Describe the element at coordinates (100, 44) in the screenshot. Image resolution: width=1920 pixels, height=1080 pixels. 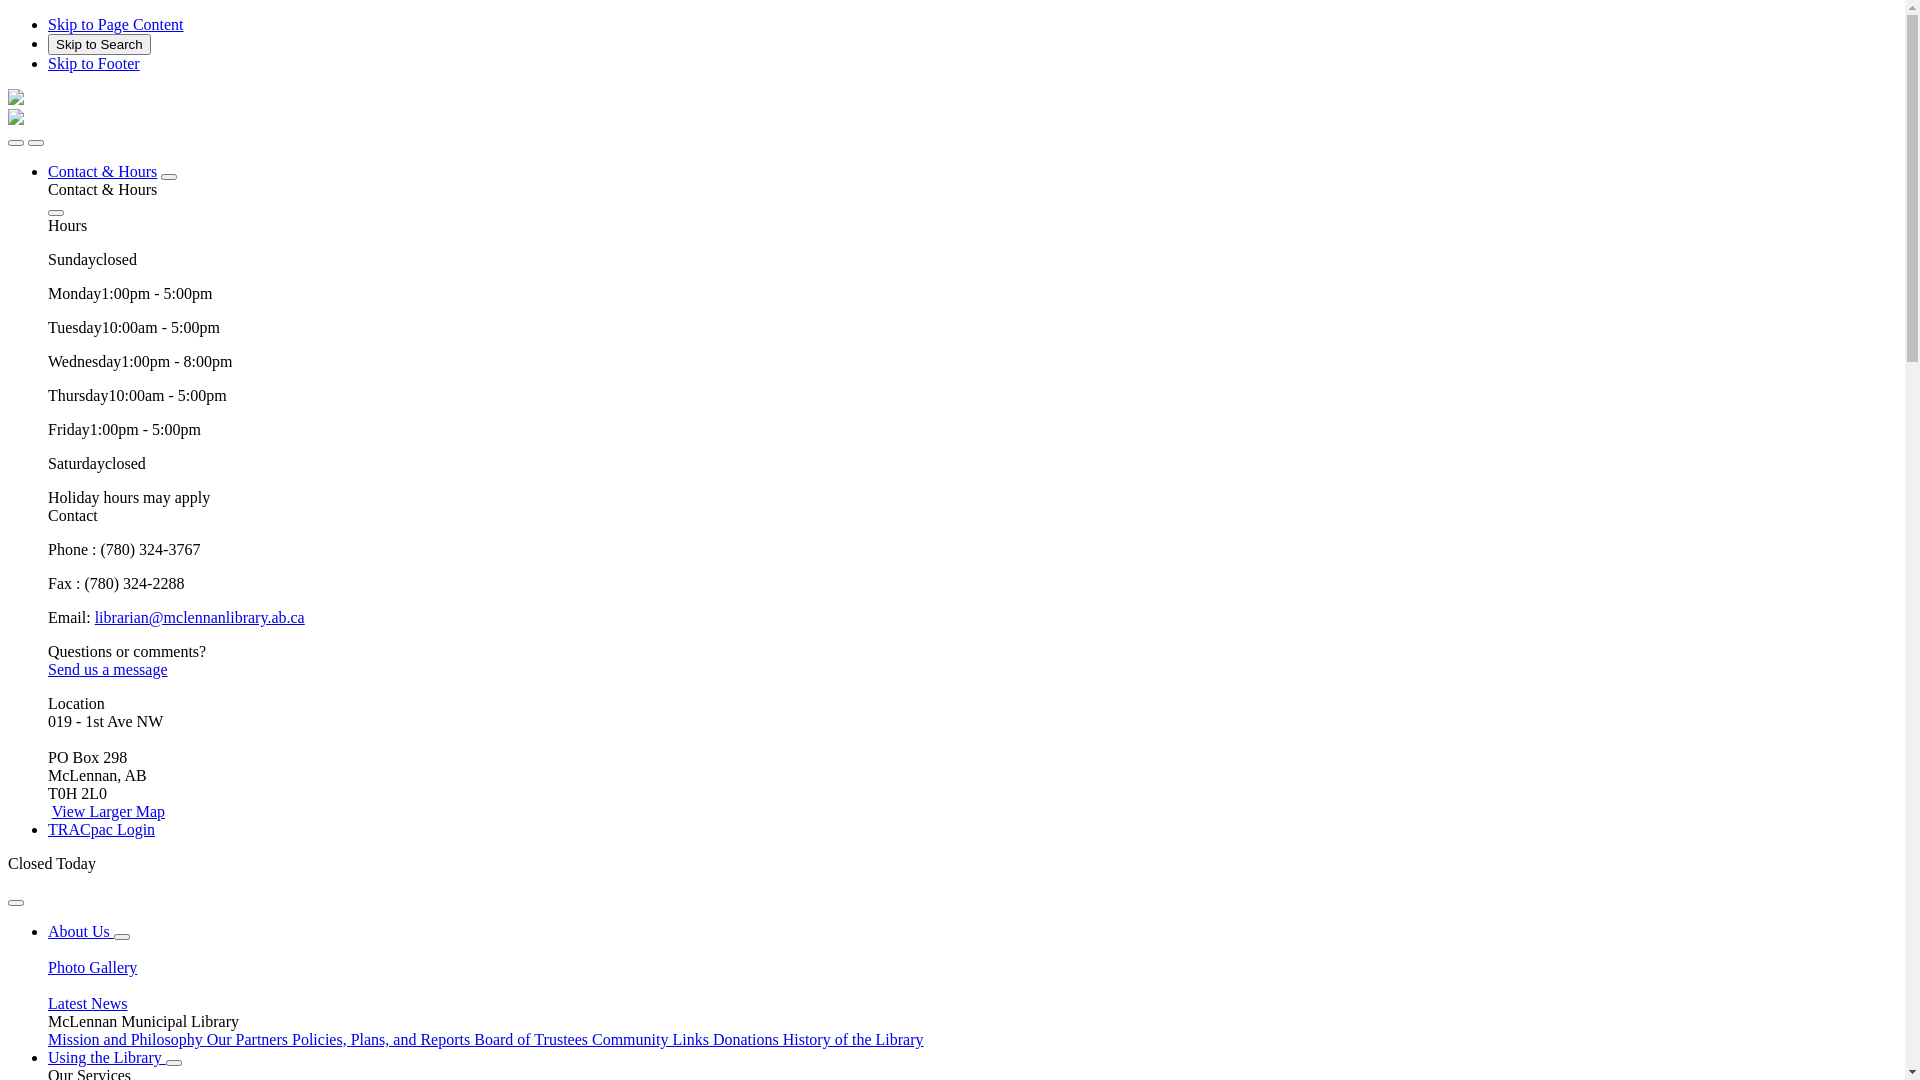
I see `Skip to Search` at that location.